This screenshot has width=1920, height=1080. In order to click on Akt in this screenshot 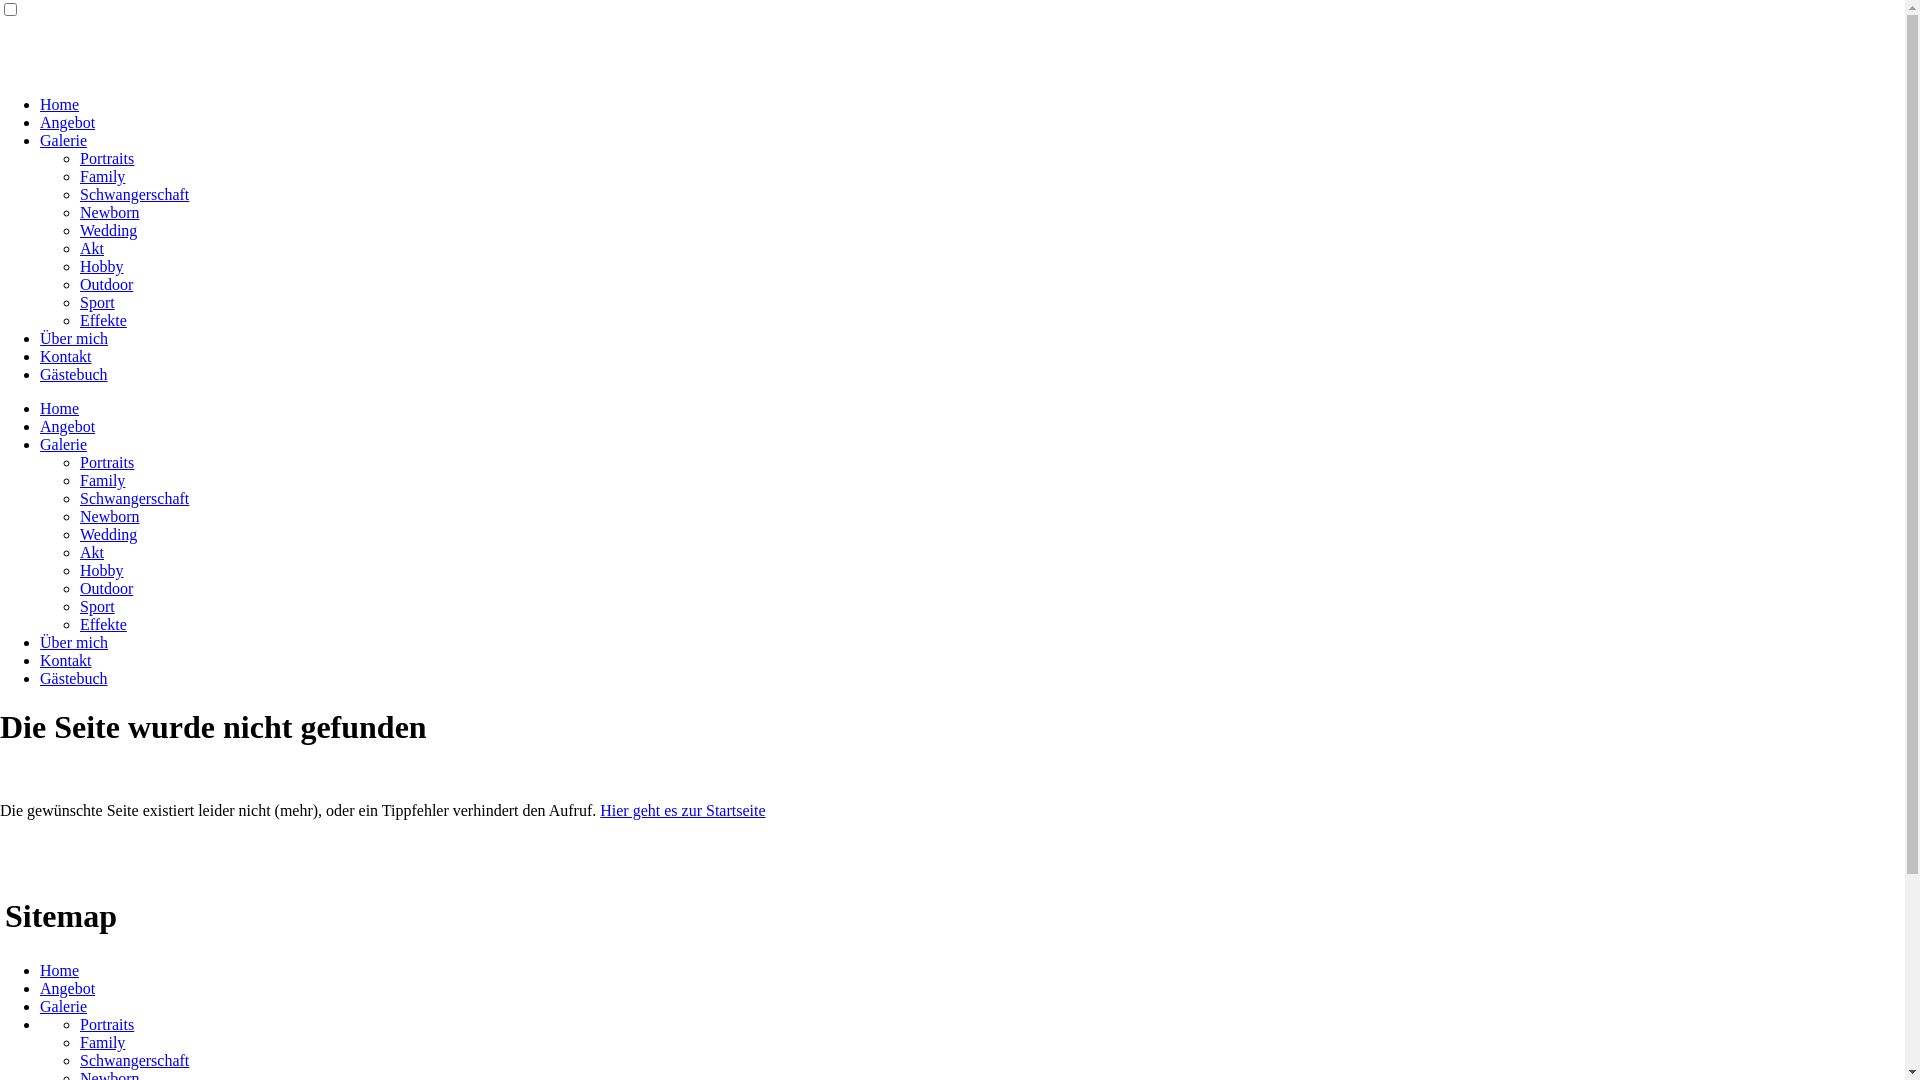, I will do `click(92, 248)`.